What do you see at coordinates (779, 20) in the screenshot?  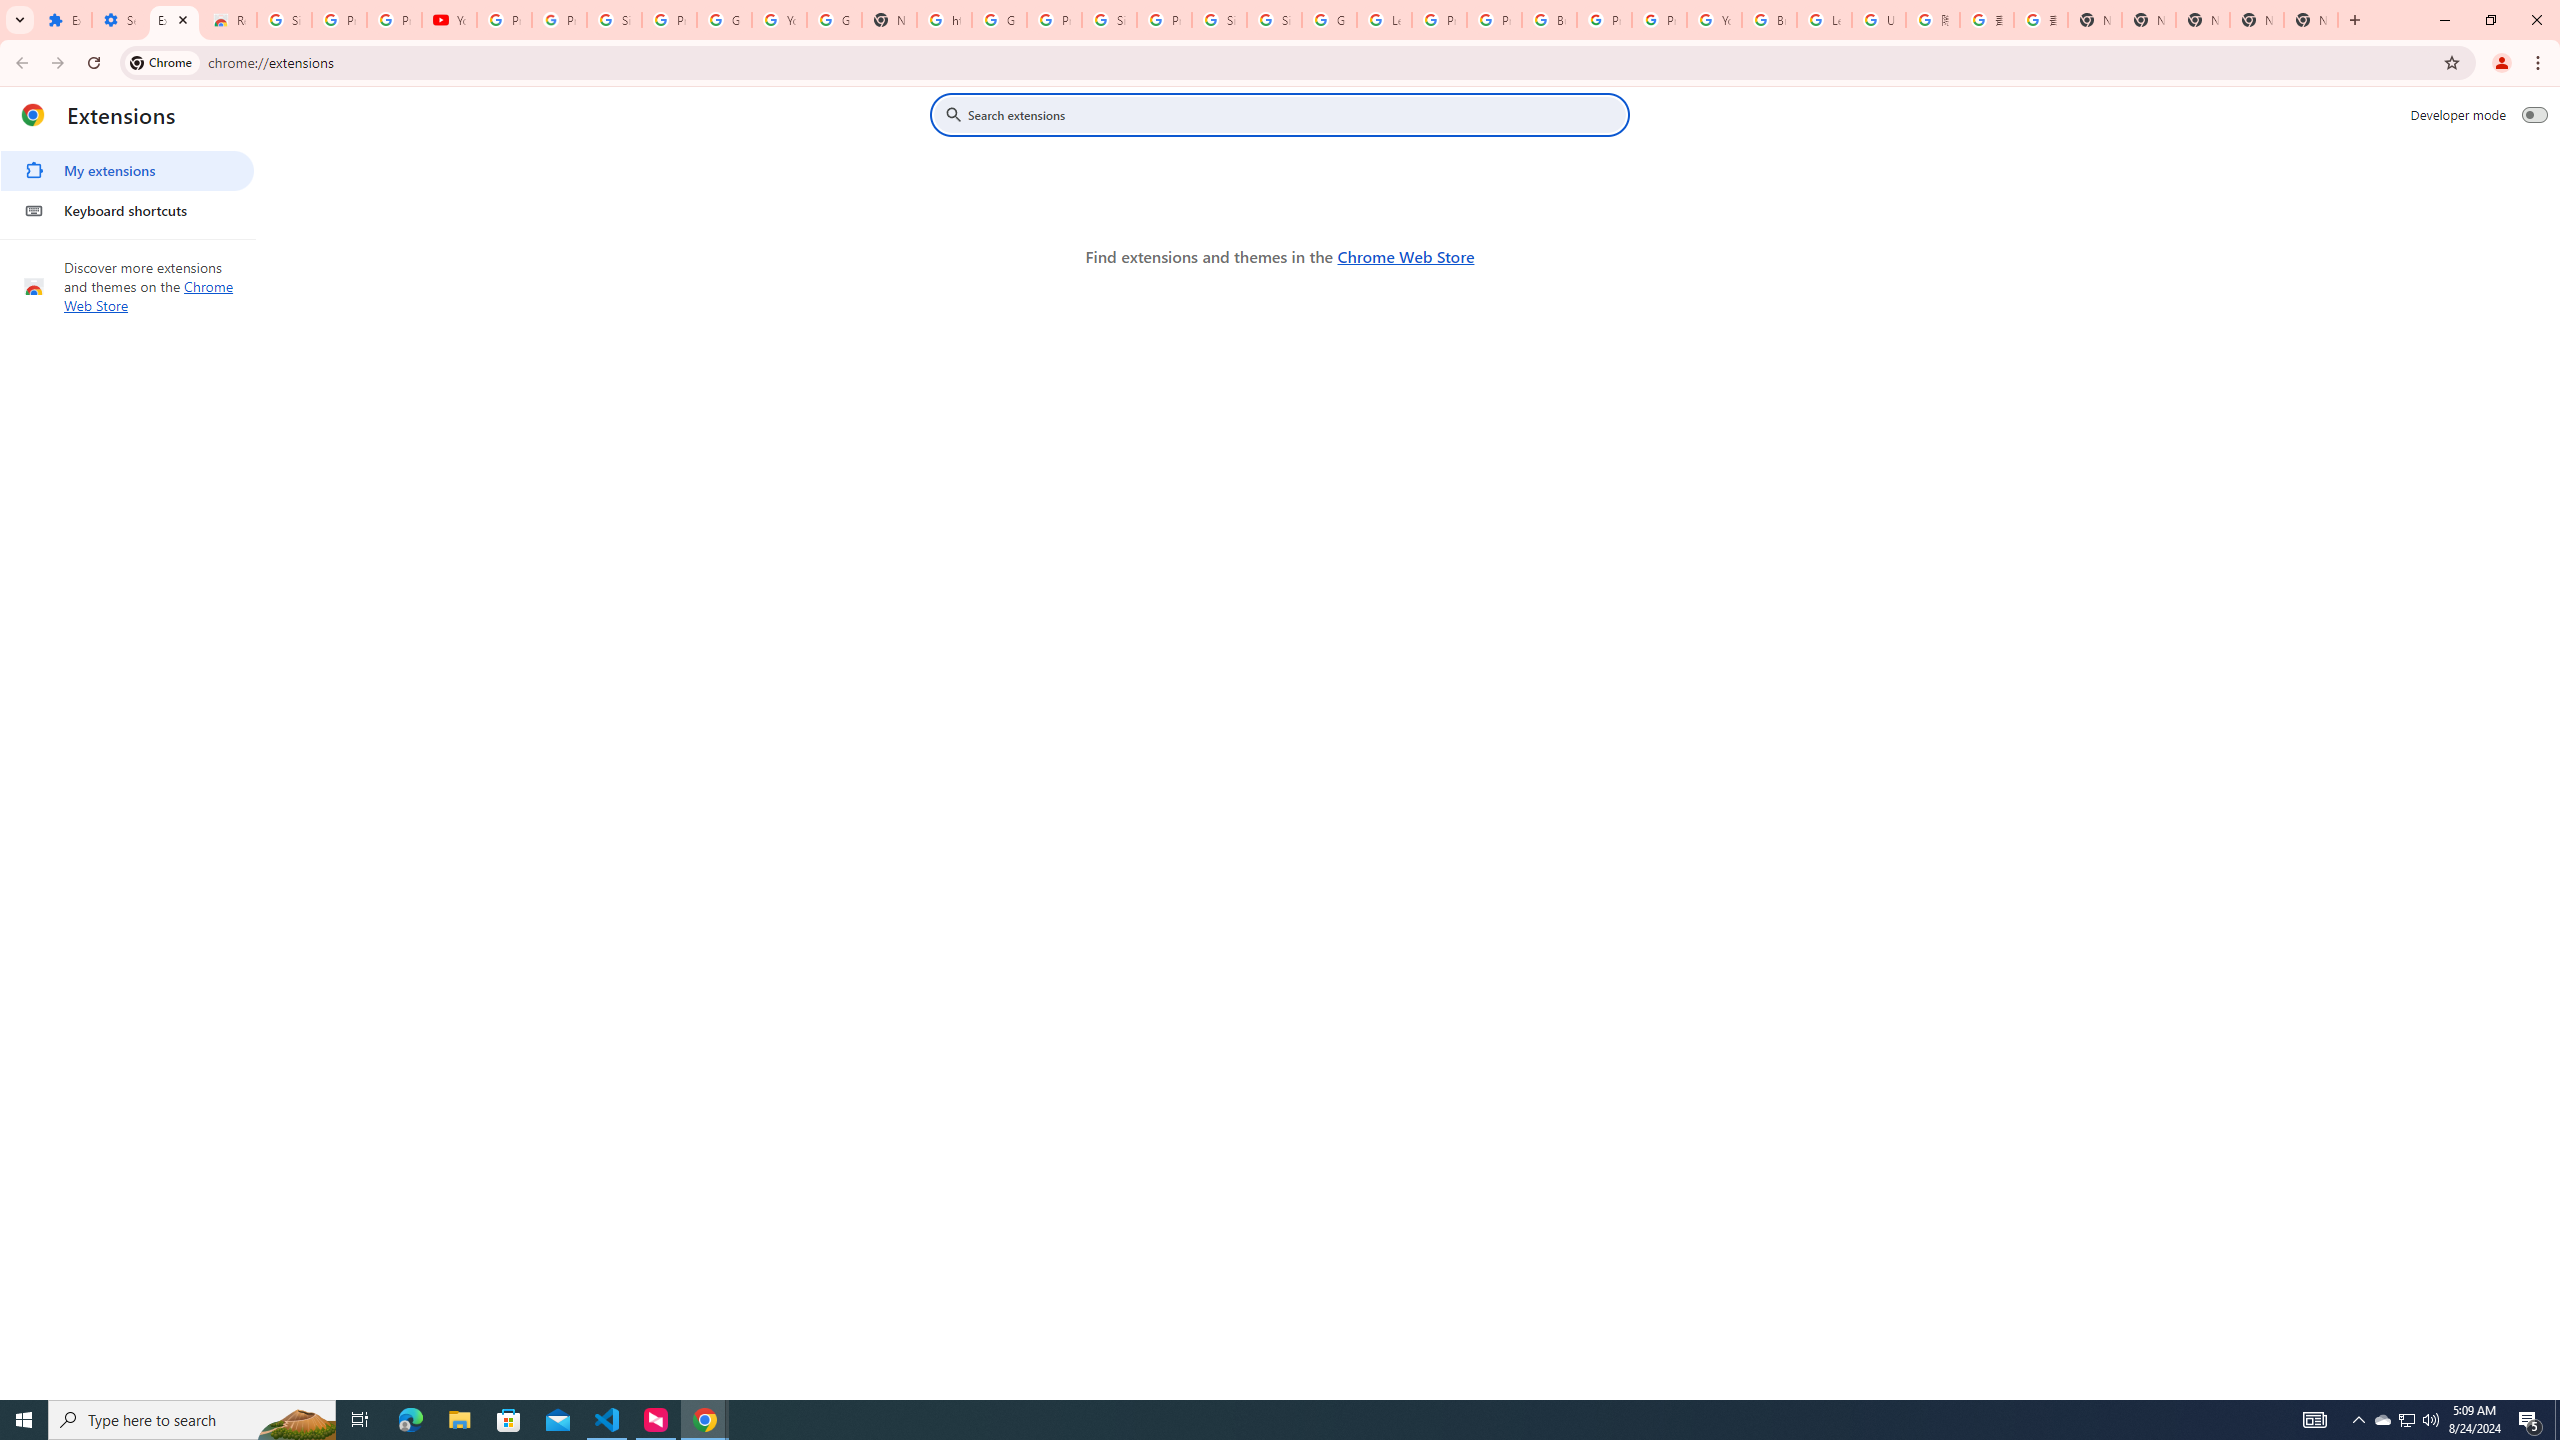 I see `YouTube` at bounding box center [779, 20].